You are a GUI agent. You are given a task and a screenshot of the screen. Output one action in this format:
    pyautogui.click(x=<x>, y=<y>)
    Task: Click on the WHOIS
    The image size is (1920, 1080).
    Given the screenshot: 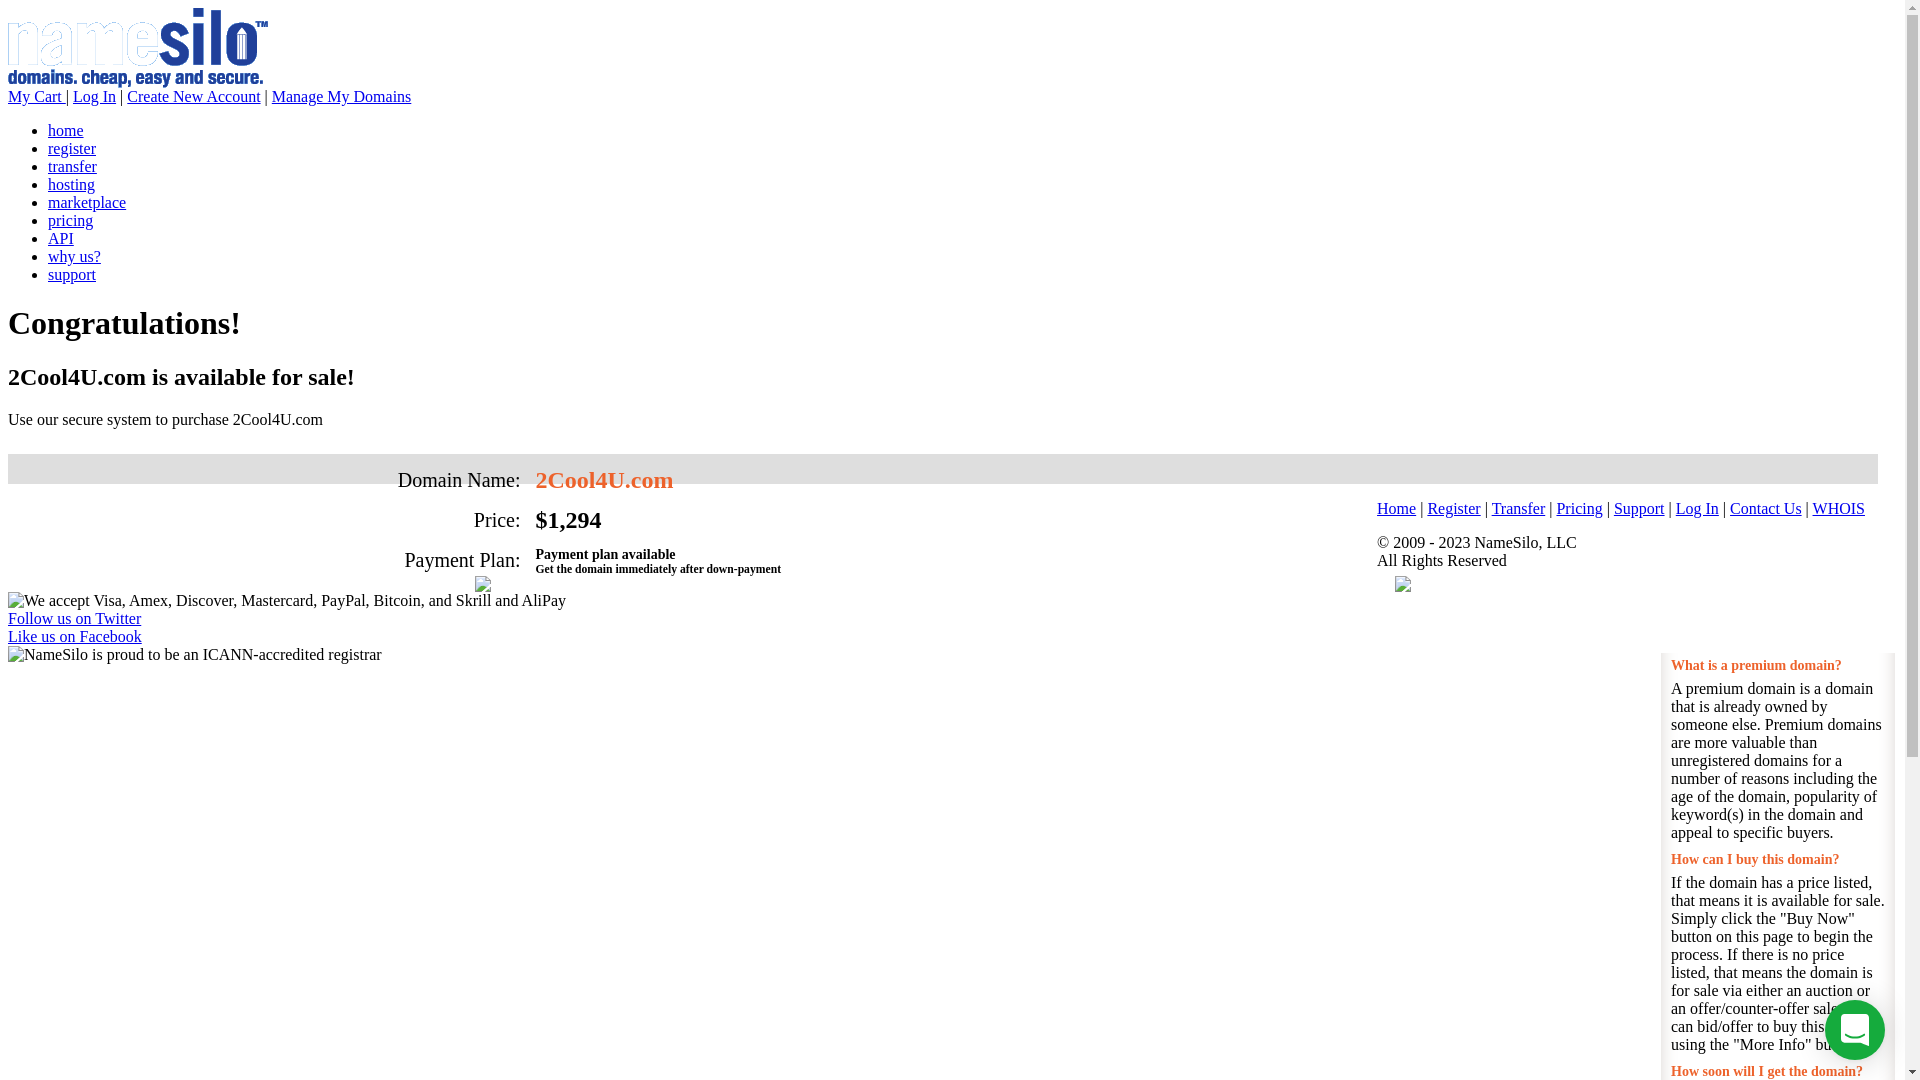 What is the action you would take?
    pyautogui.click(x=1839, y=508)
    